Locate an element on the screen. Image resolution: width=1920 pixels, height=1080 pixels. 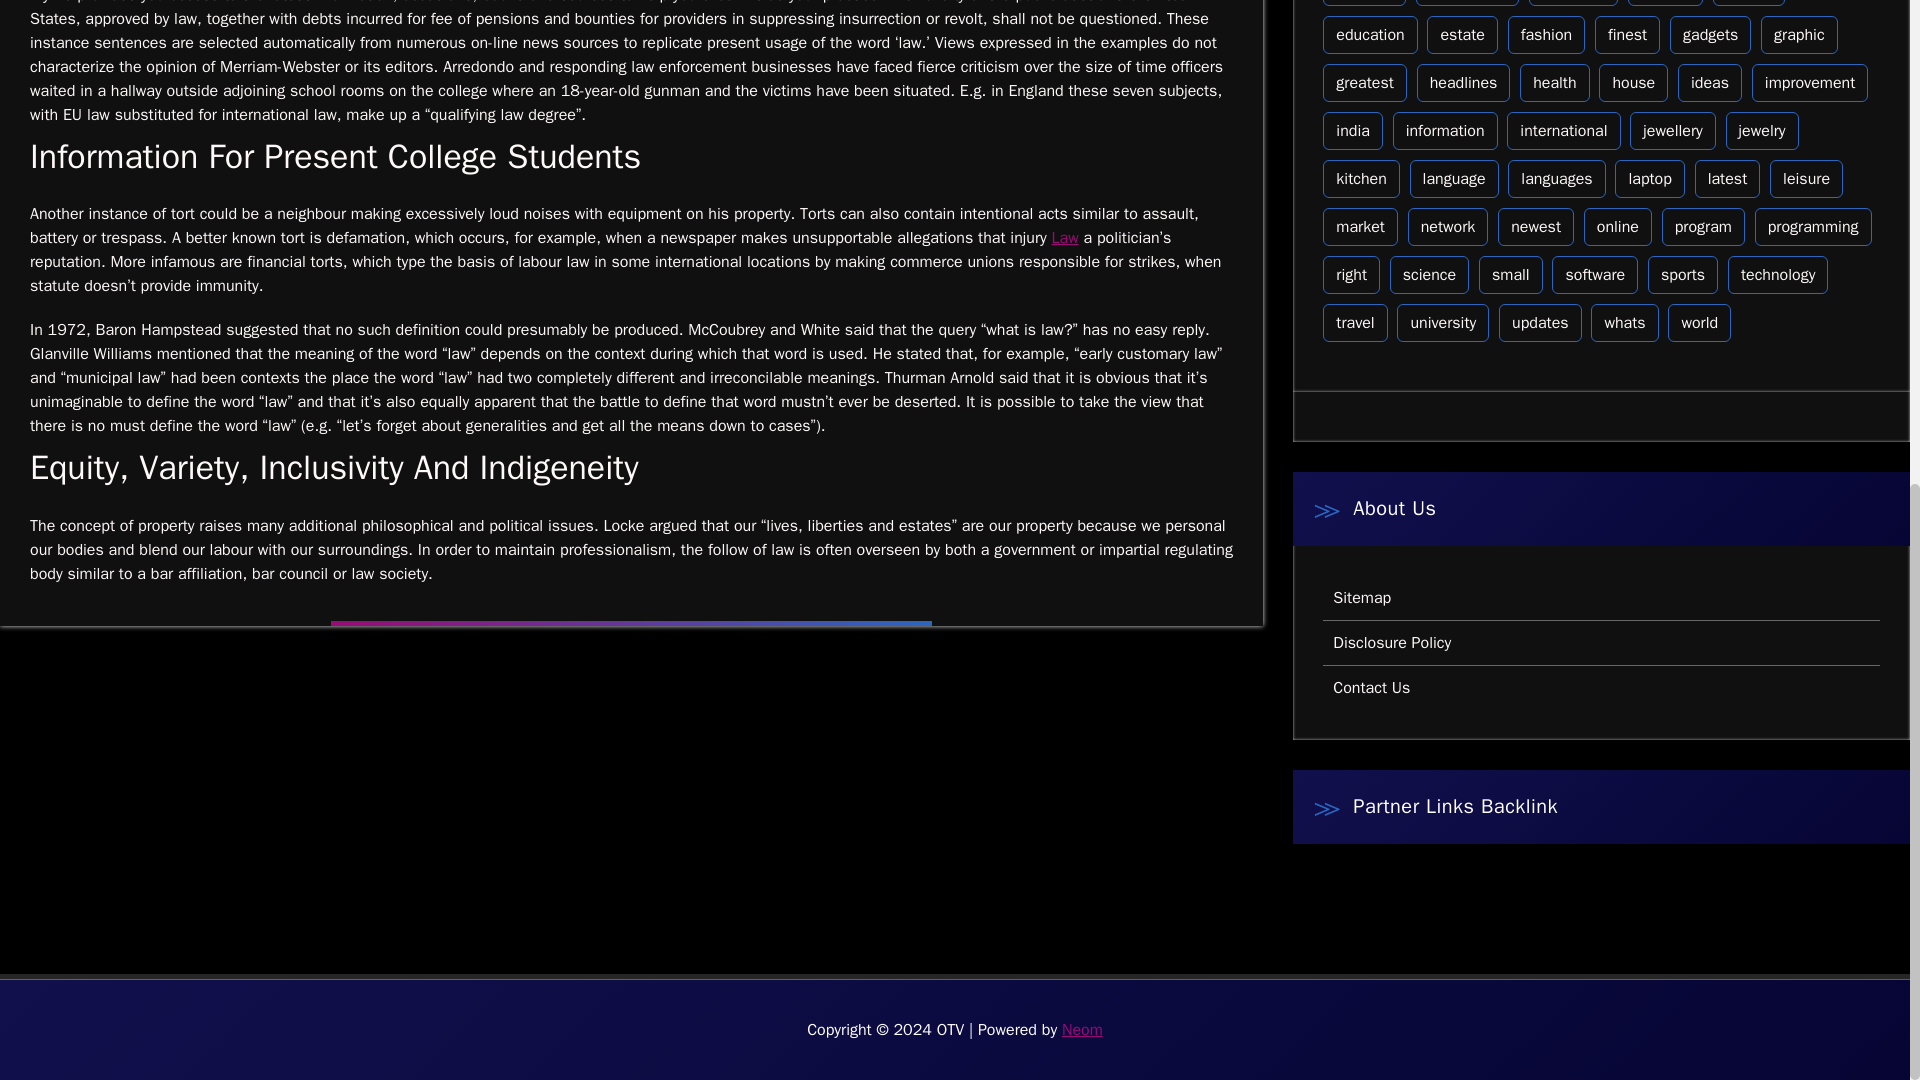
gadgets is located at coordinates (1710, 35).